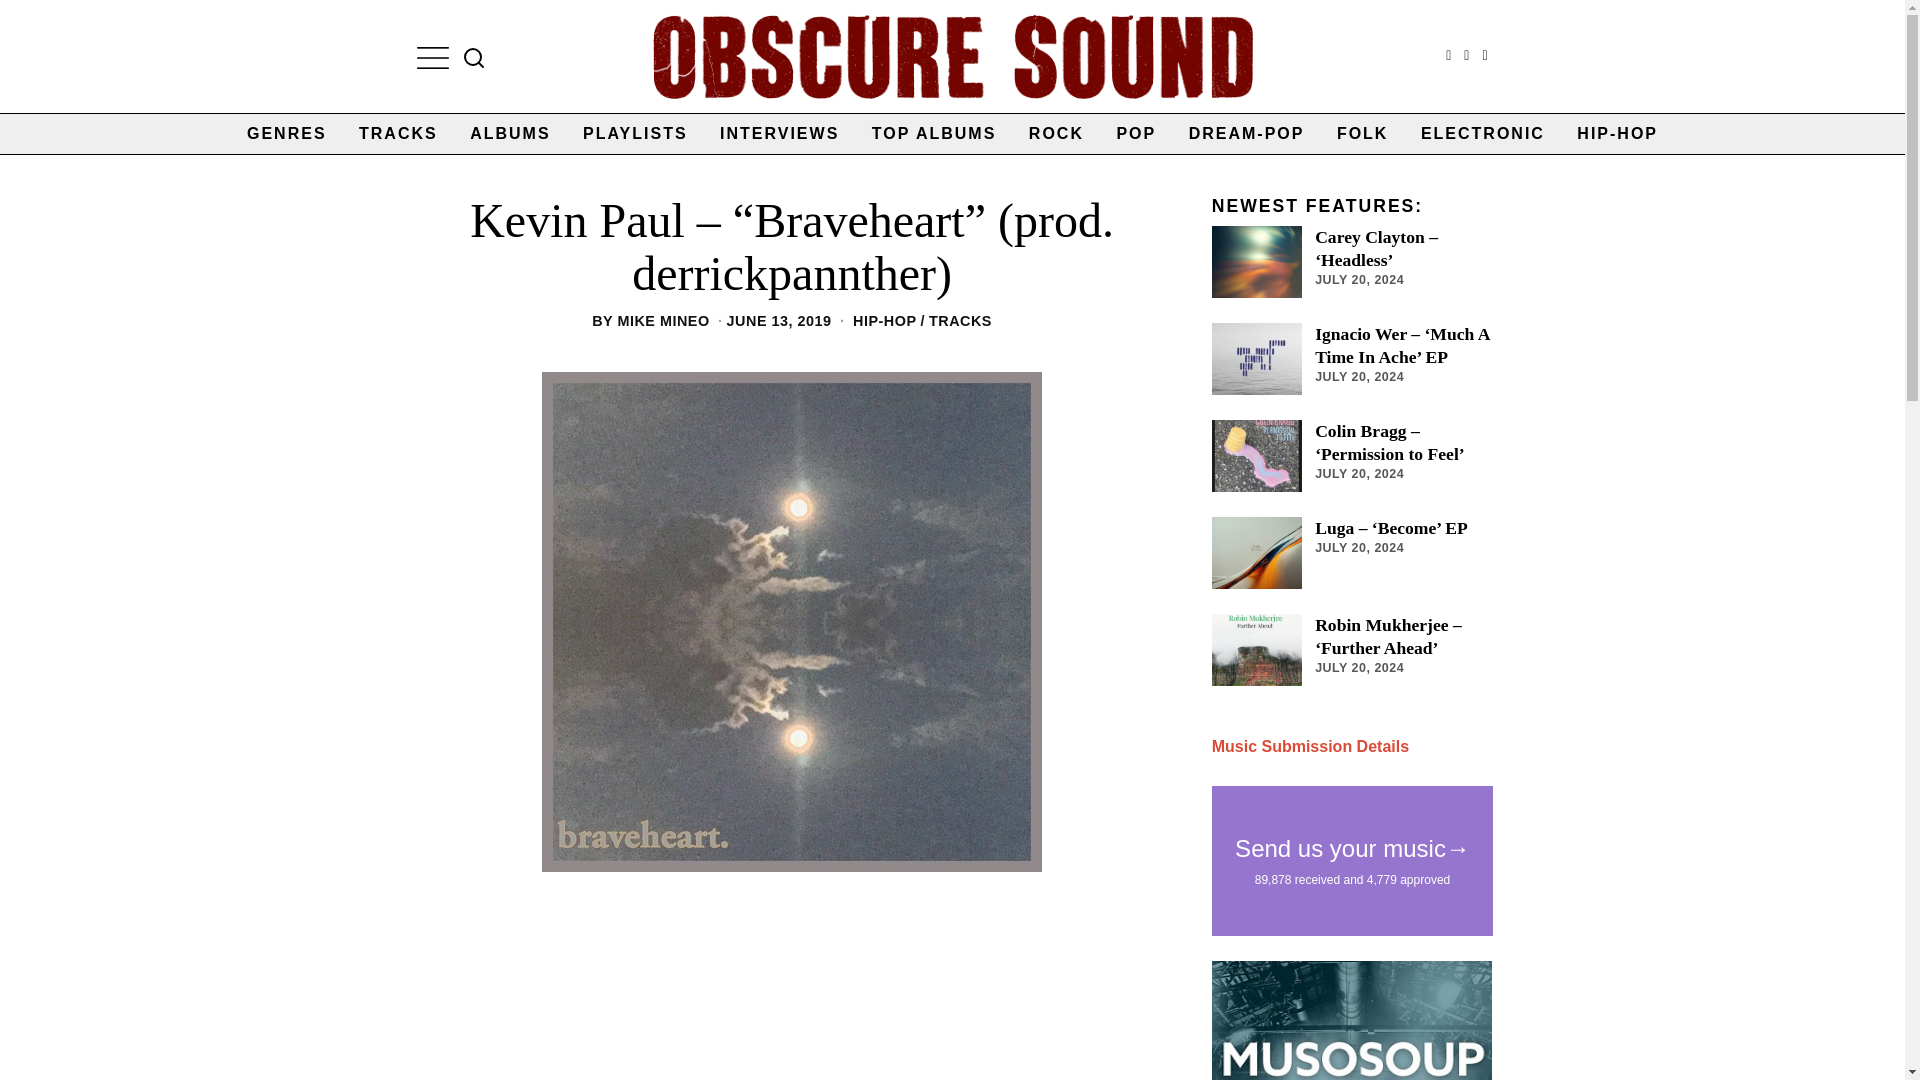 The height and width of the screenshot is (1080, 1920). Describe the element at coordinates (662, 321) in the screenshot. I see `MIKE MINEO` at that location.